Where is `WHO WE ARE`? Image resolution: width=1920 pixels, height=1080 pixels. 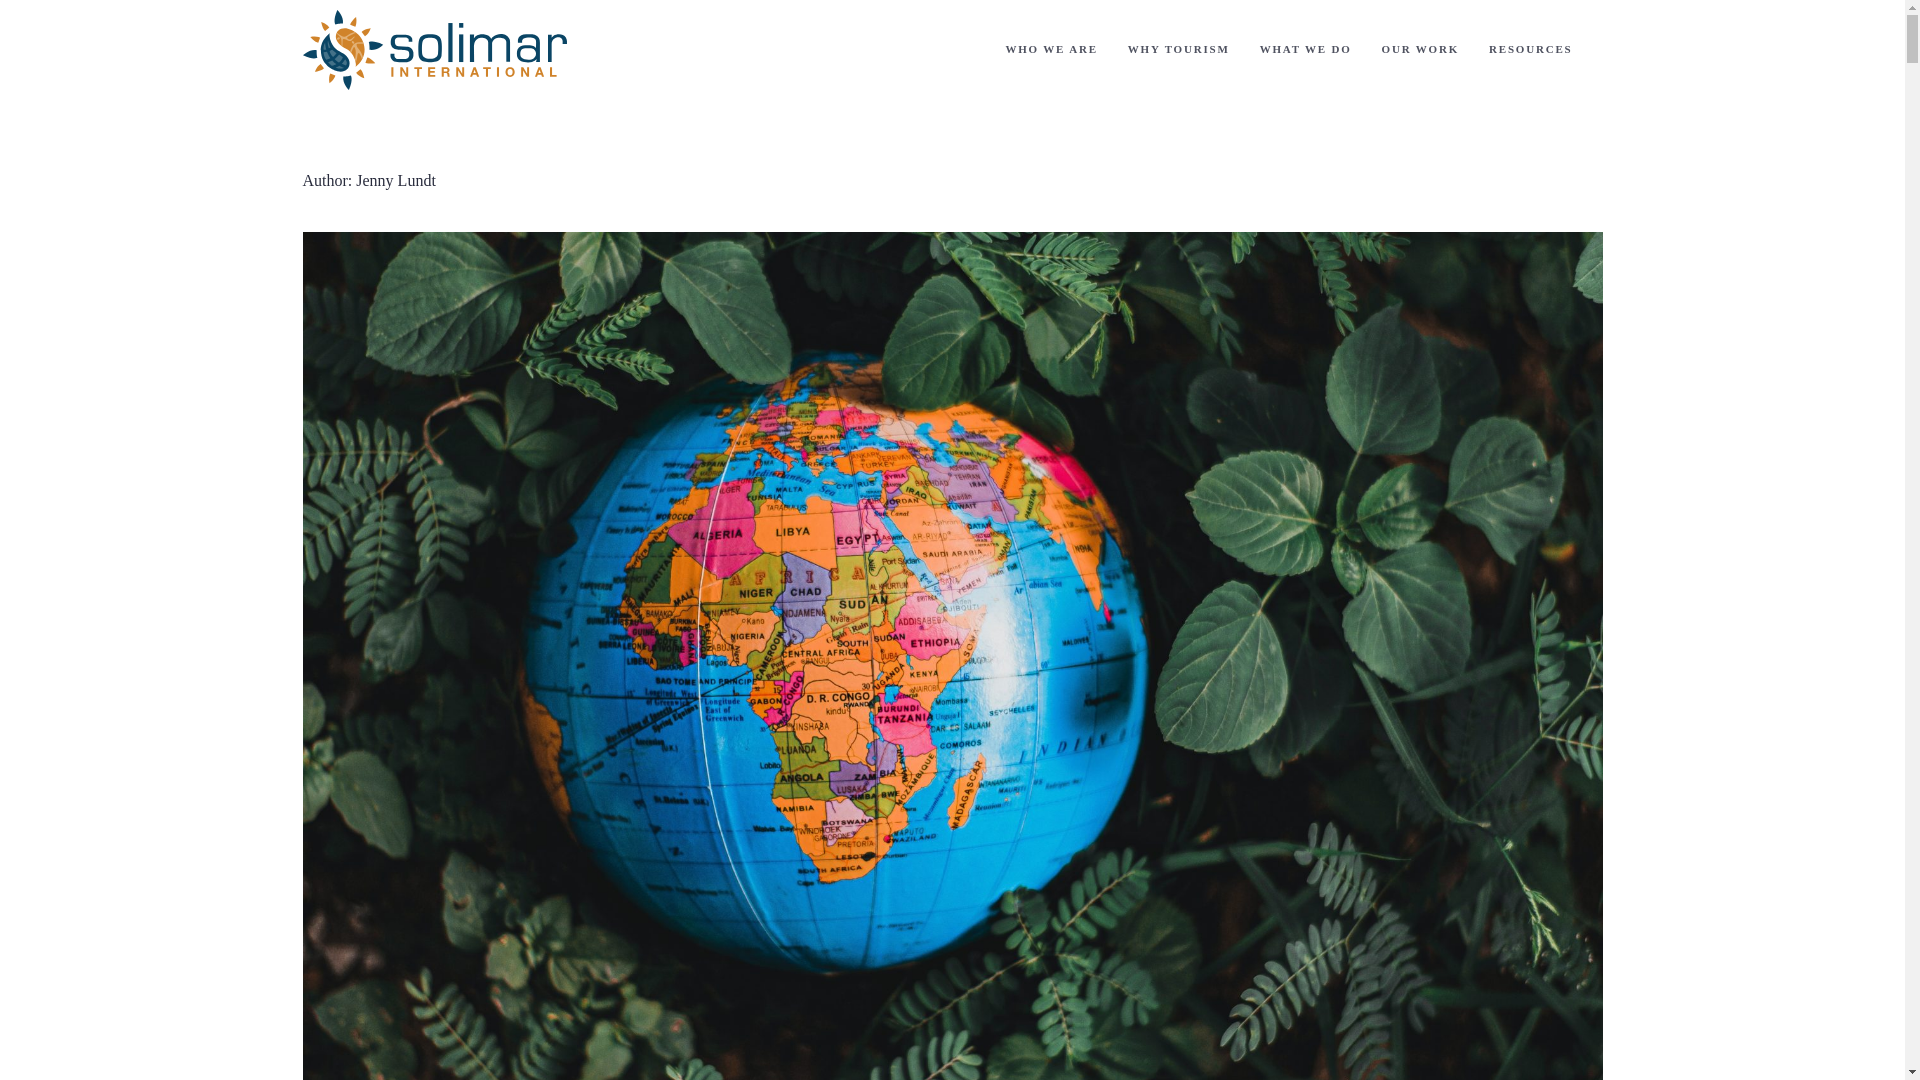
WHO WE ARE is located at coordinates (1050, 49).